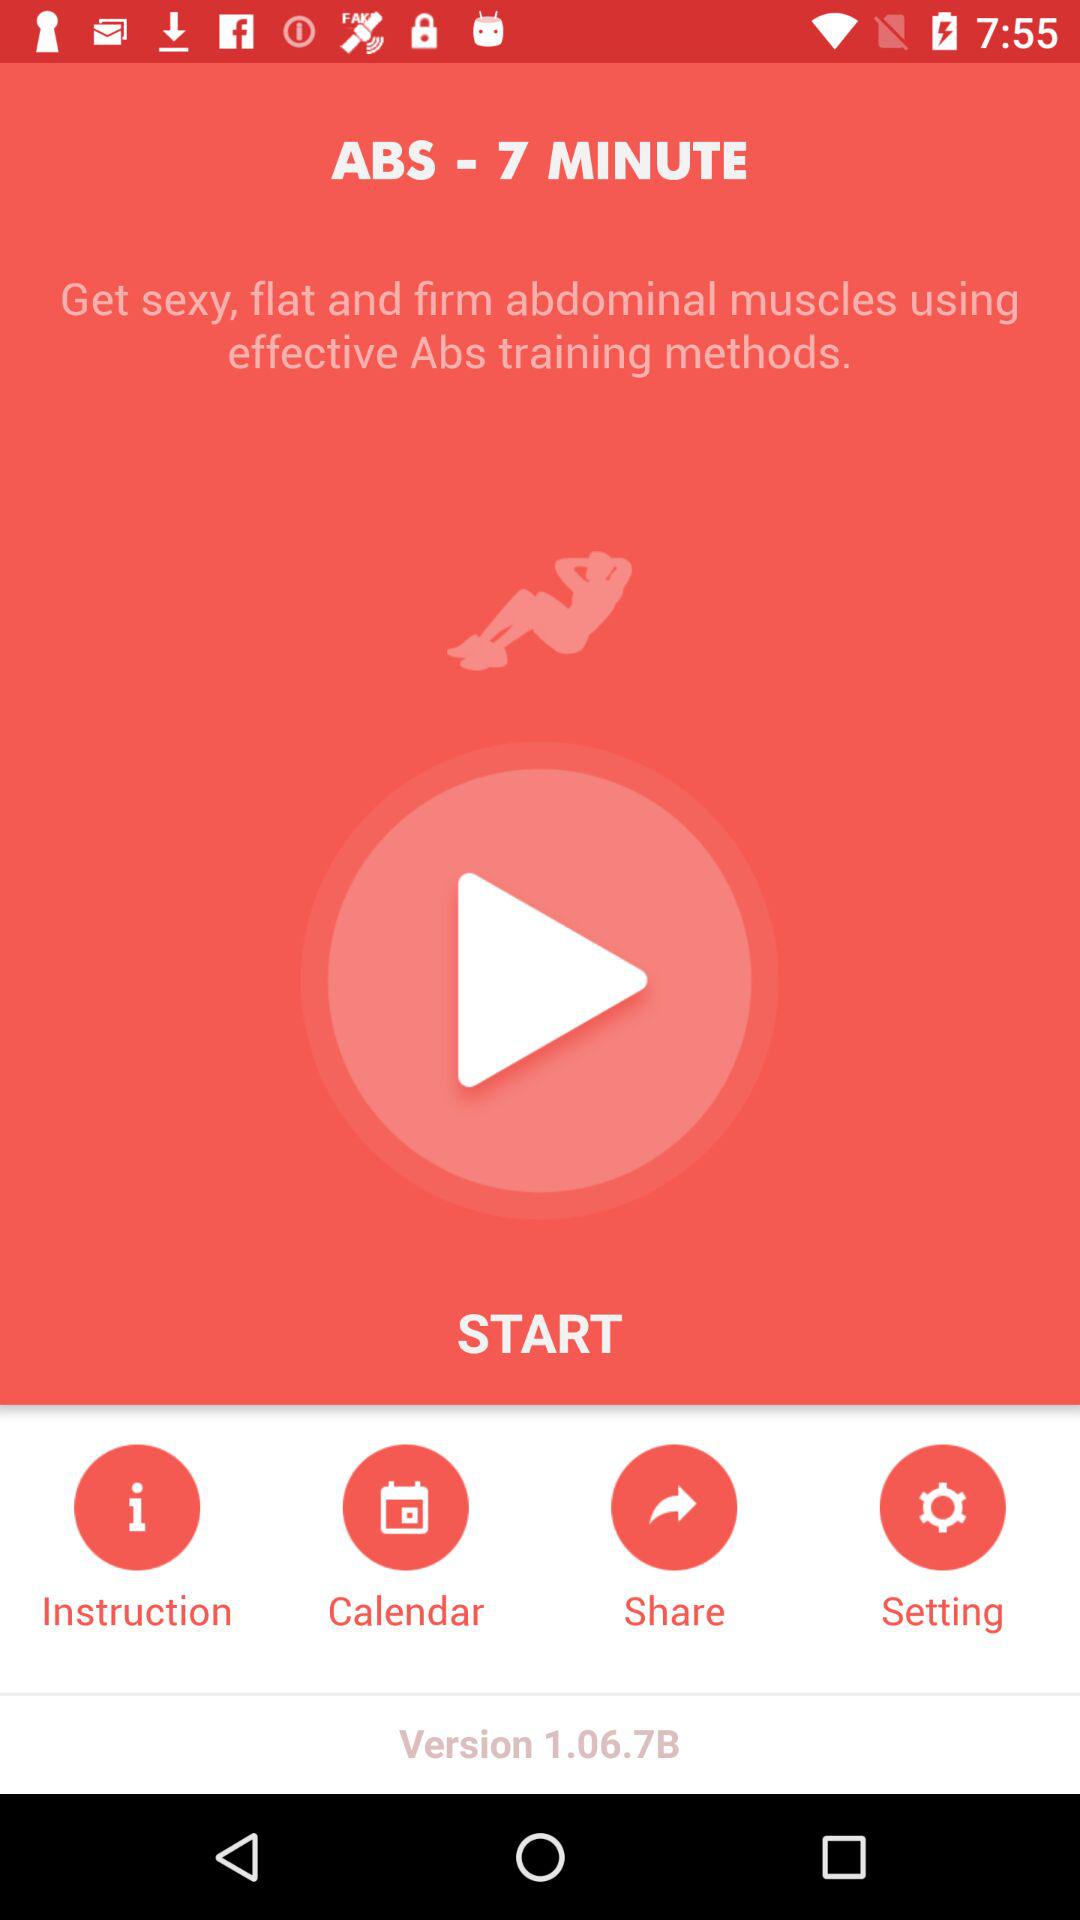  Describe the element at coordinates (406, 1540) in the screenshot. I see `click the icon below start icon` at that location.